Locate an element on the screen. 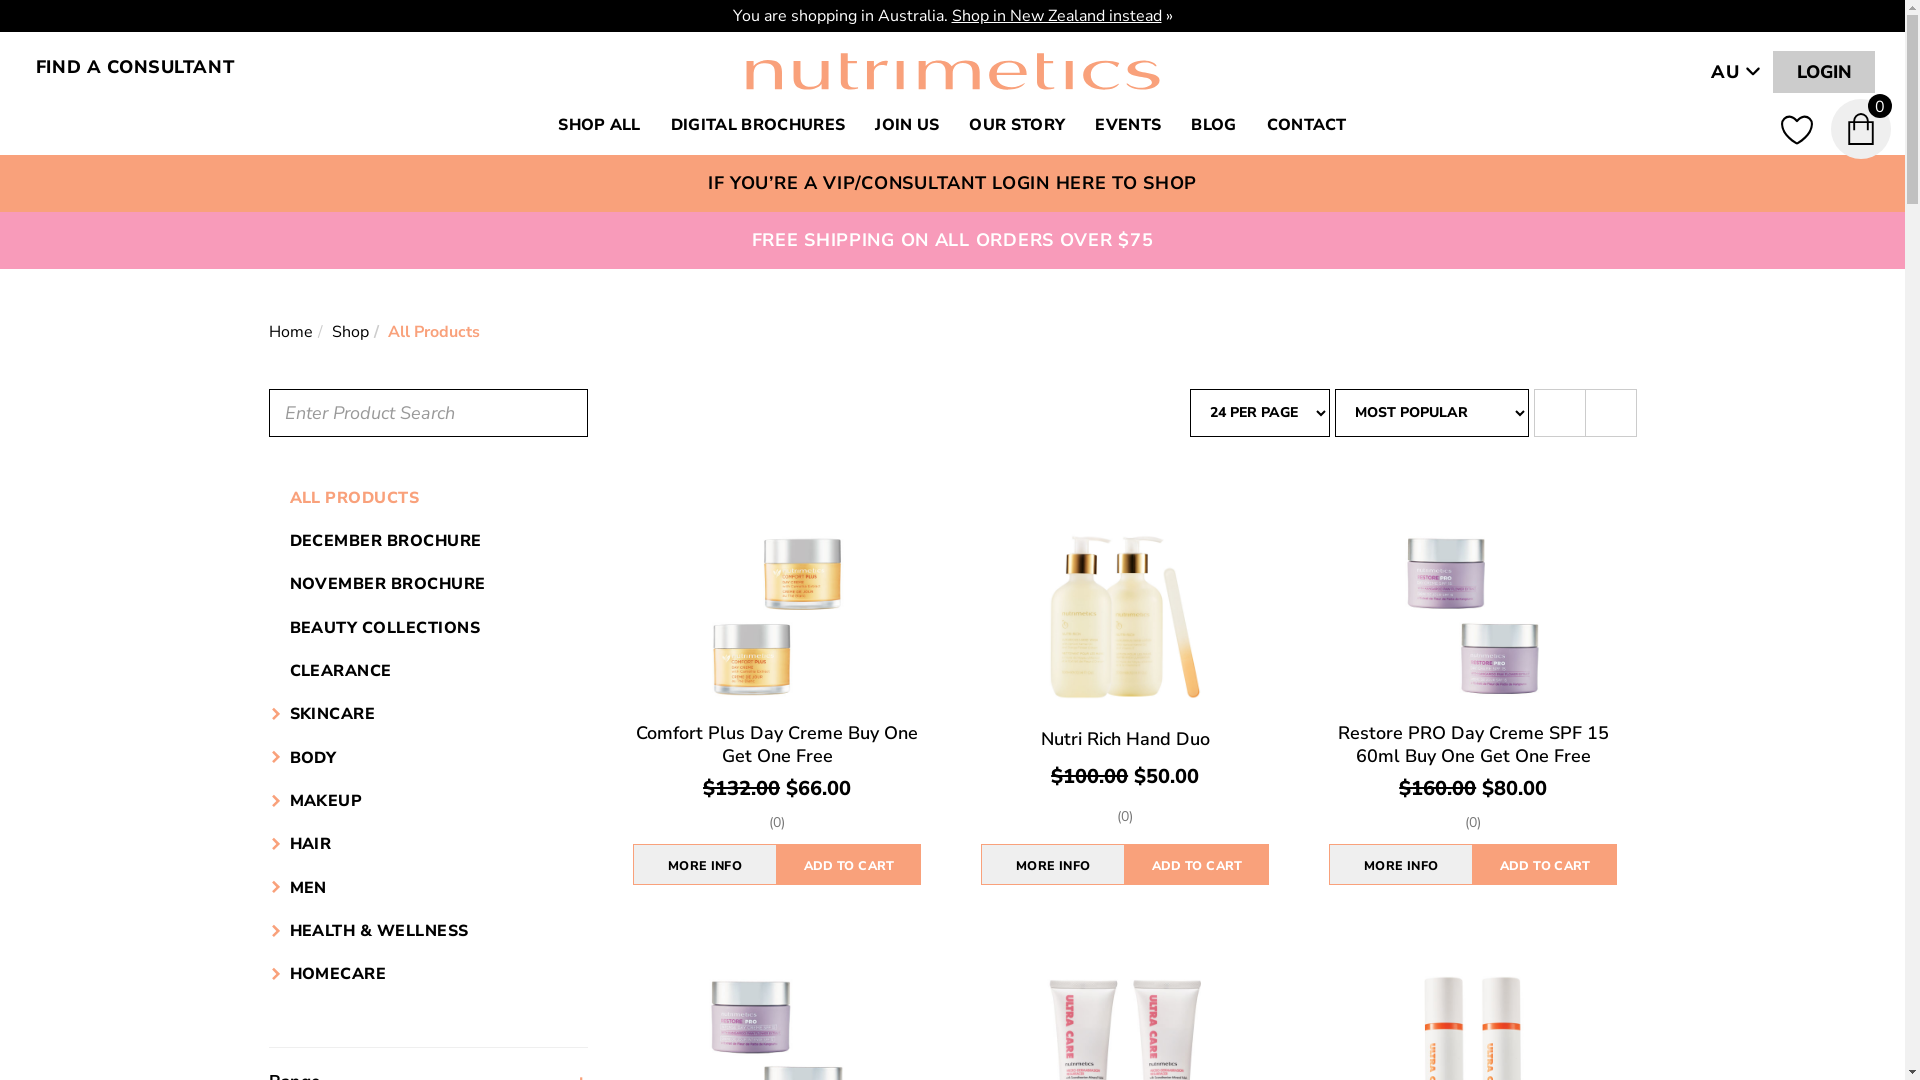  Shop in New Zealand instead is located at coordinates (1057, 16).